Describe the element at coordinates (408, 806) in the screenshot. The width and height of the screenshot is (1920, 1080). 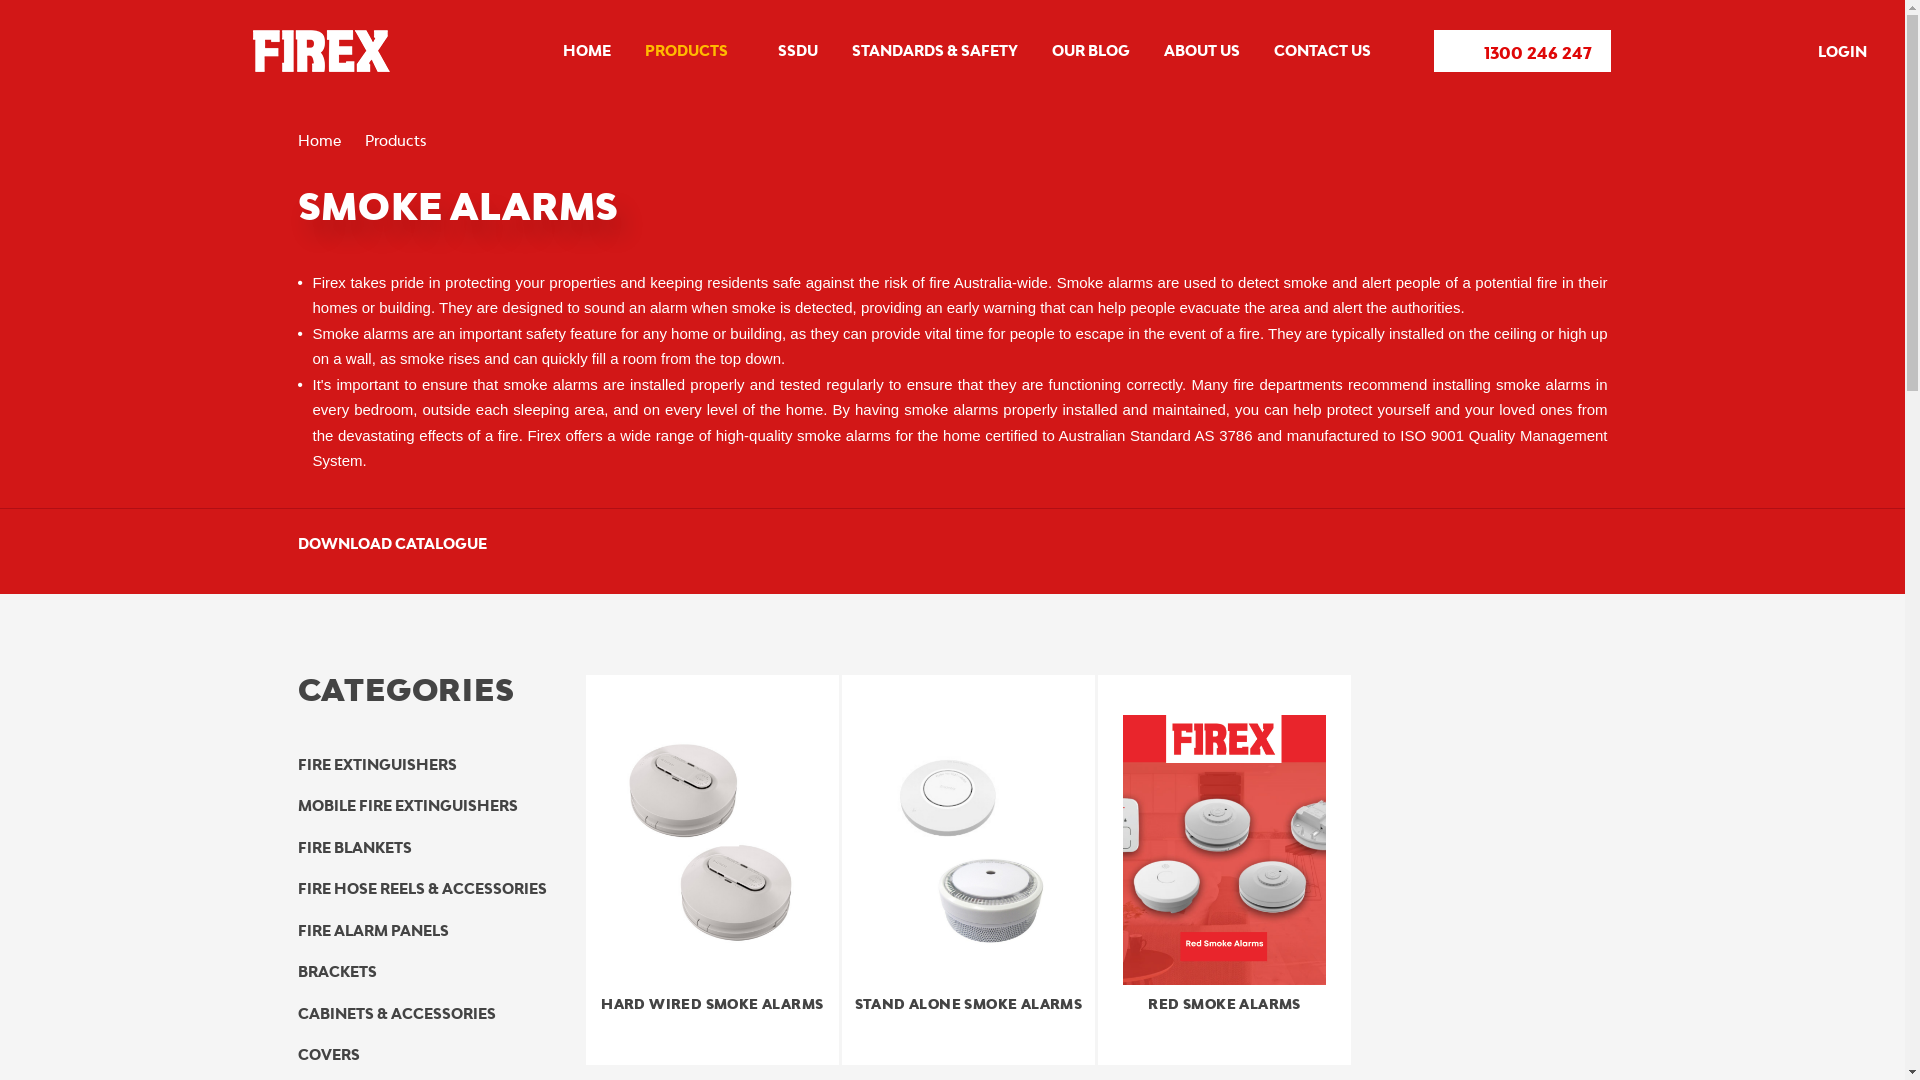
I see `MOBILE FIRE EXTINGUISHERS` at that location.